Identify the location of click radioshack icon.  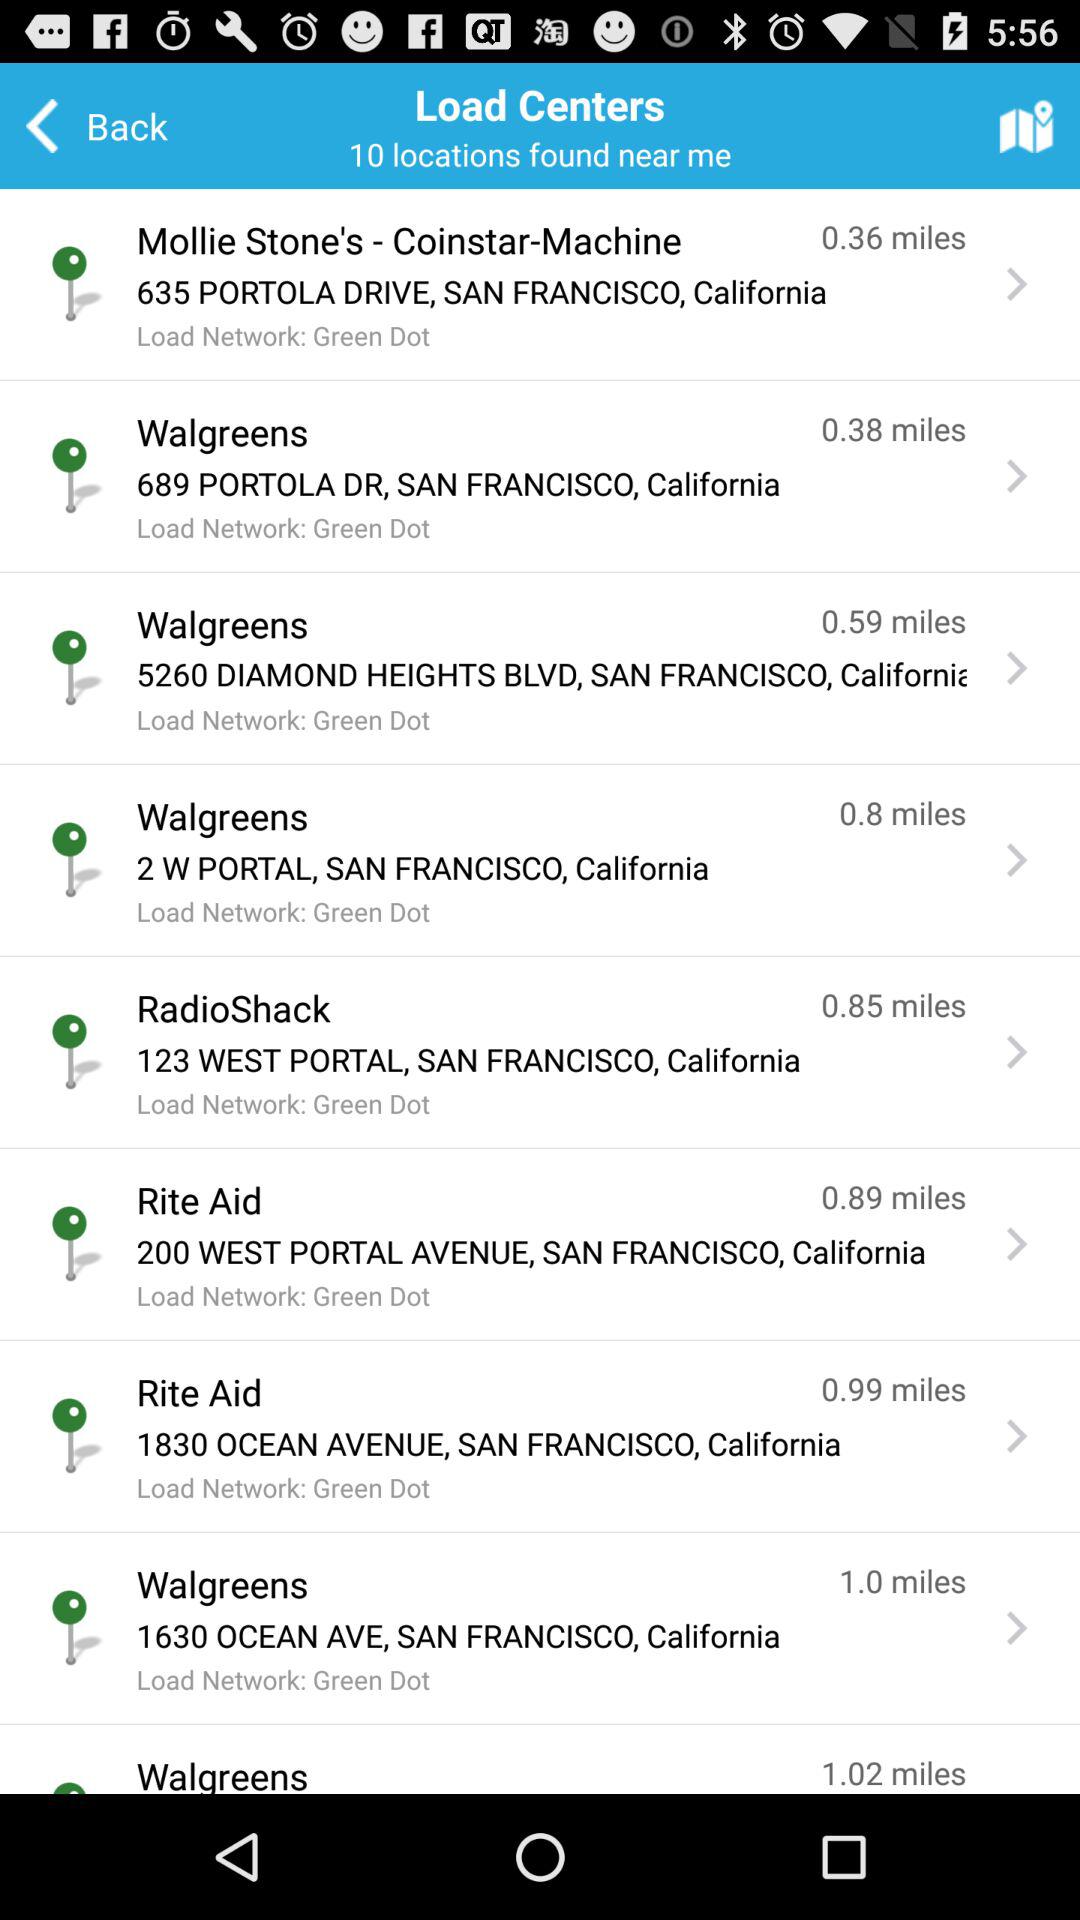
(458, 1008).